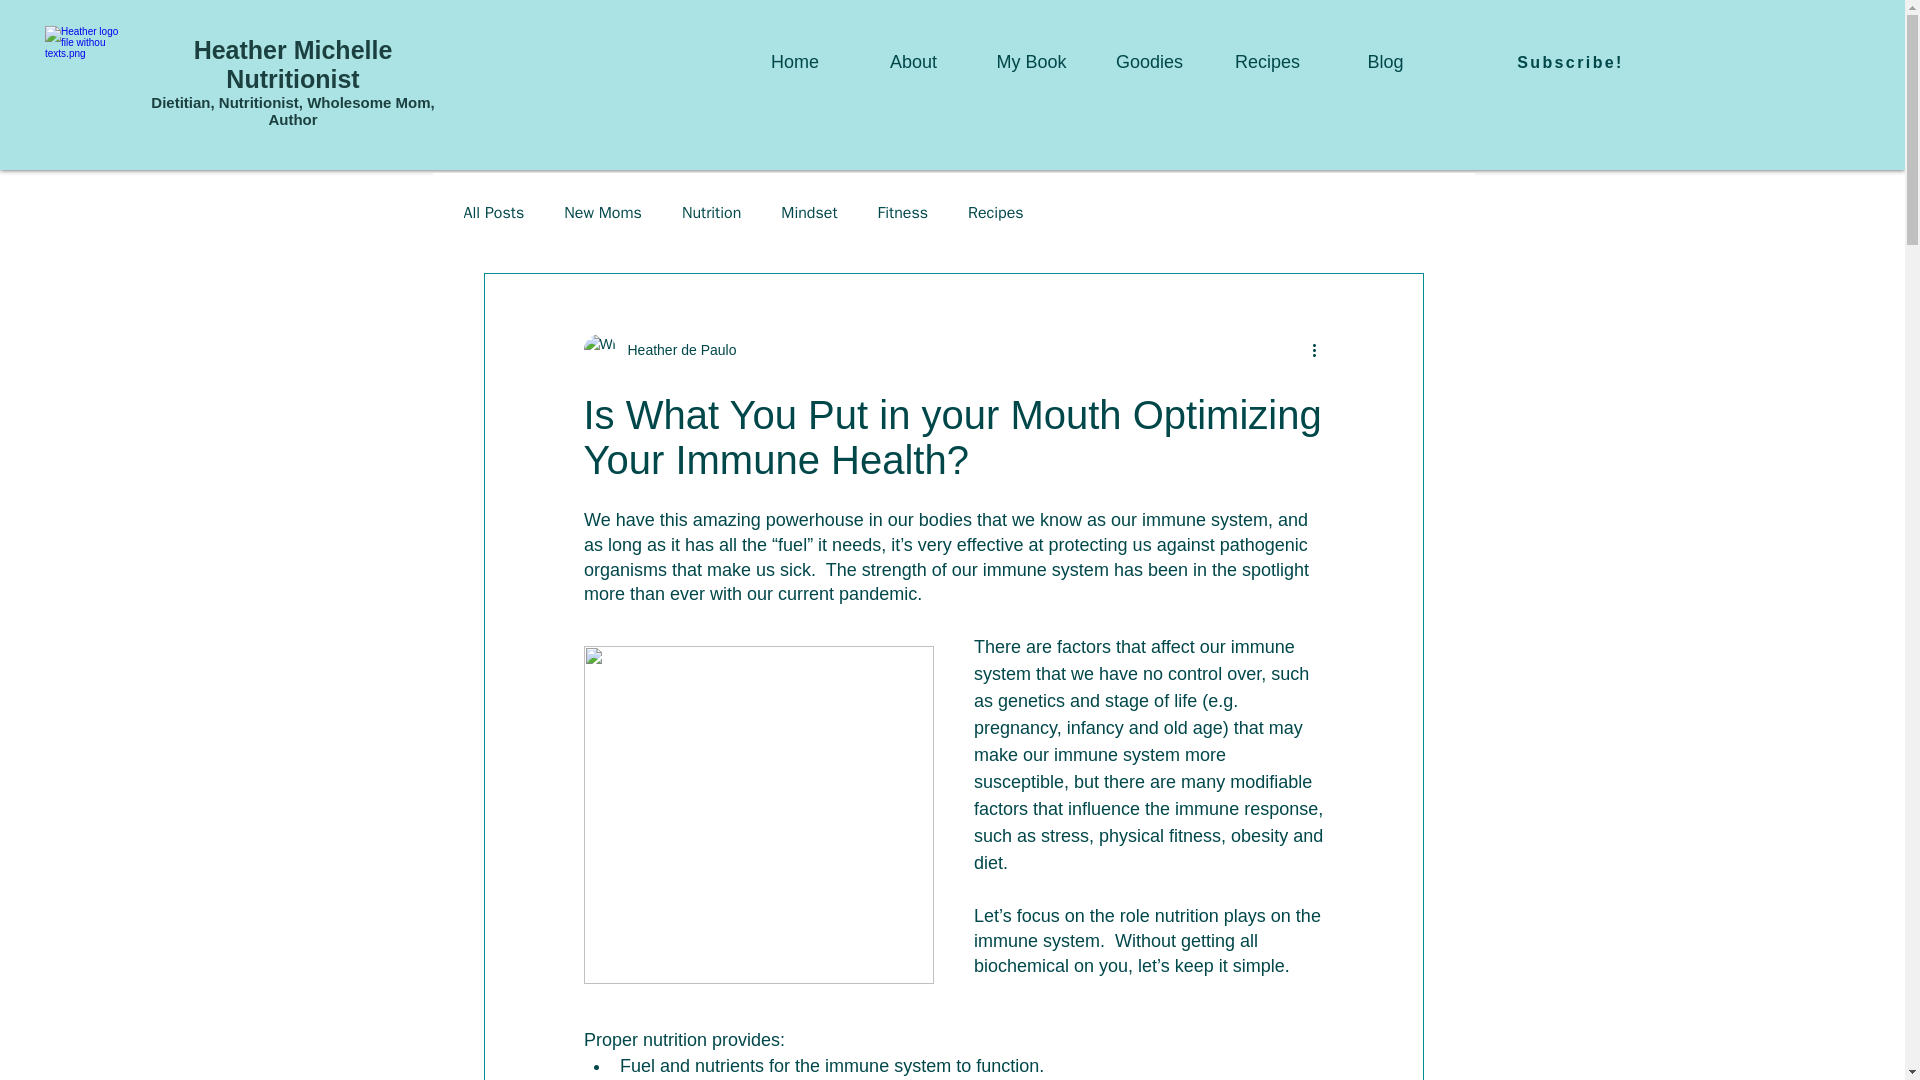  I want to click on My Book, so click(1030, 62).